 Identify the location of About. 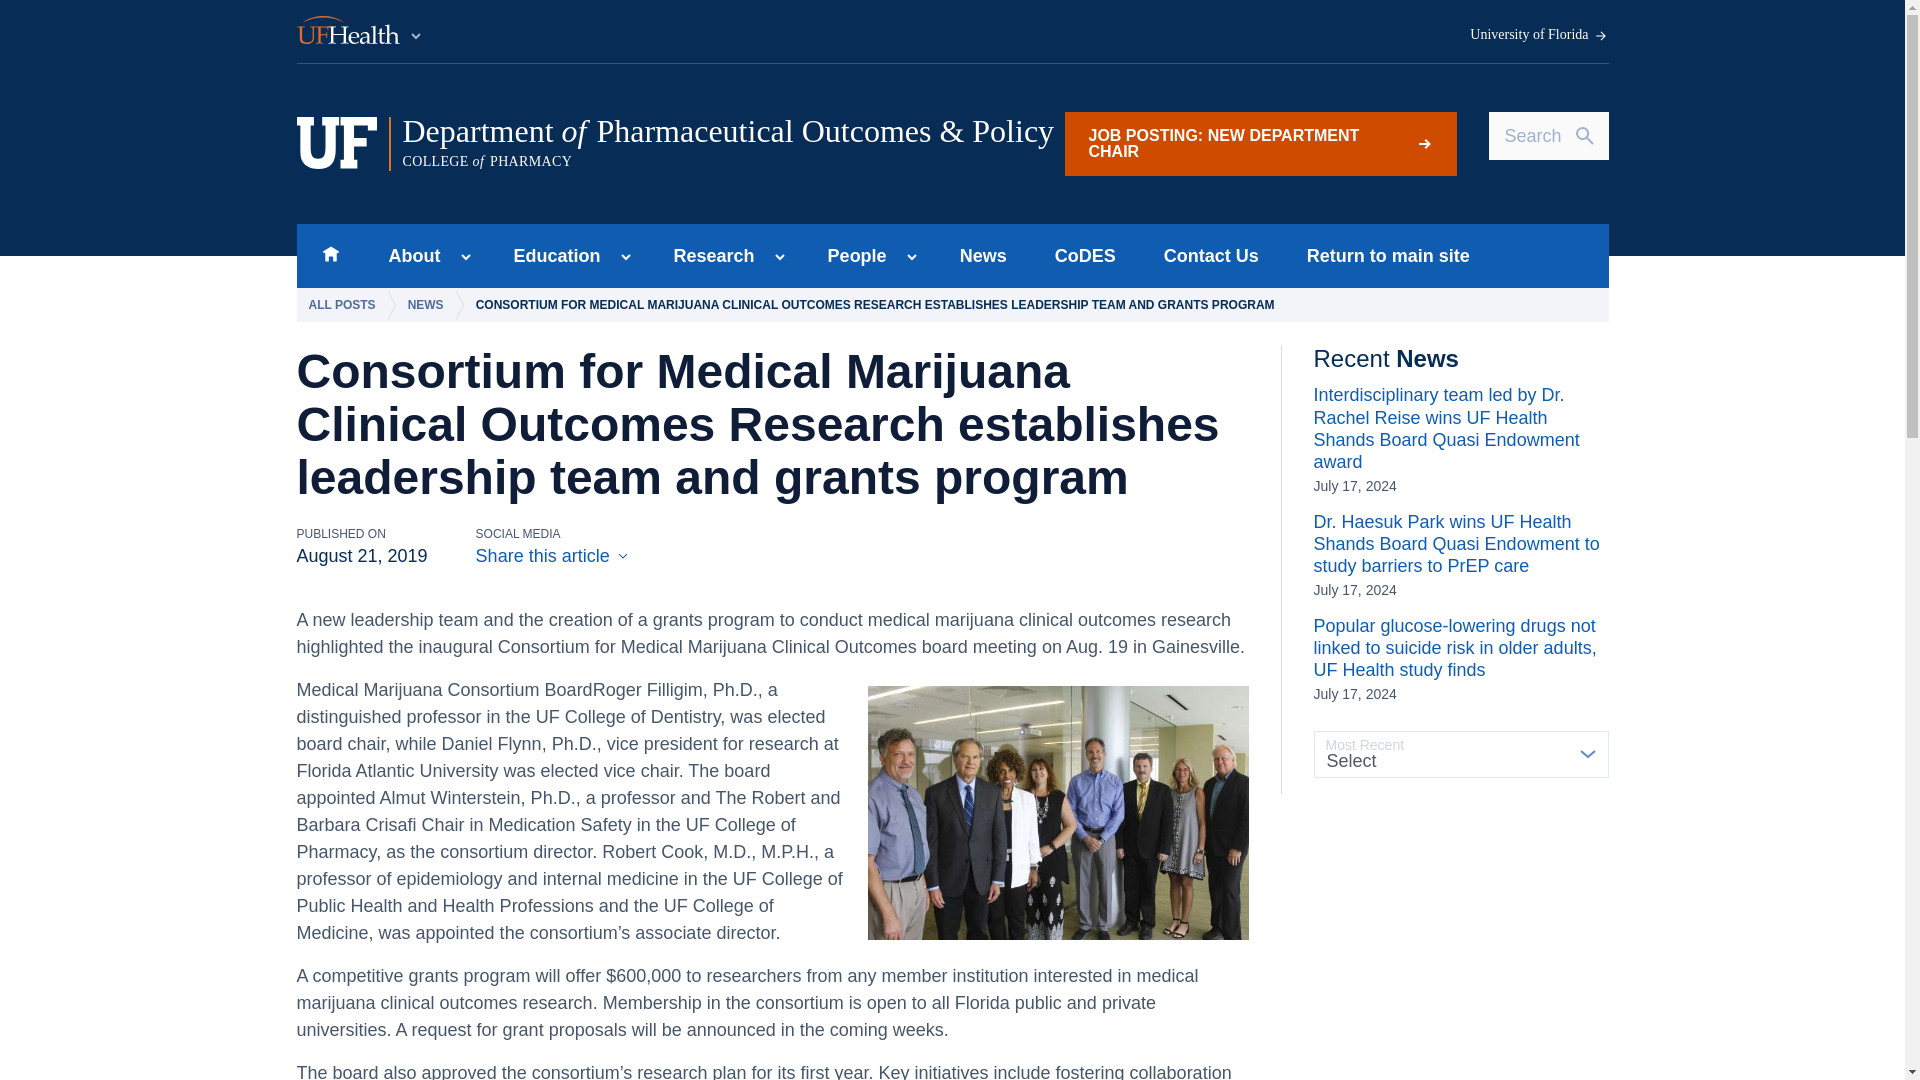
(408, 256).